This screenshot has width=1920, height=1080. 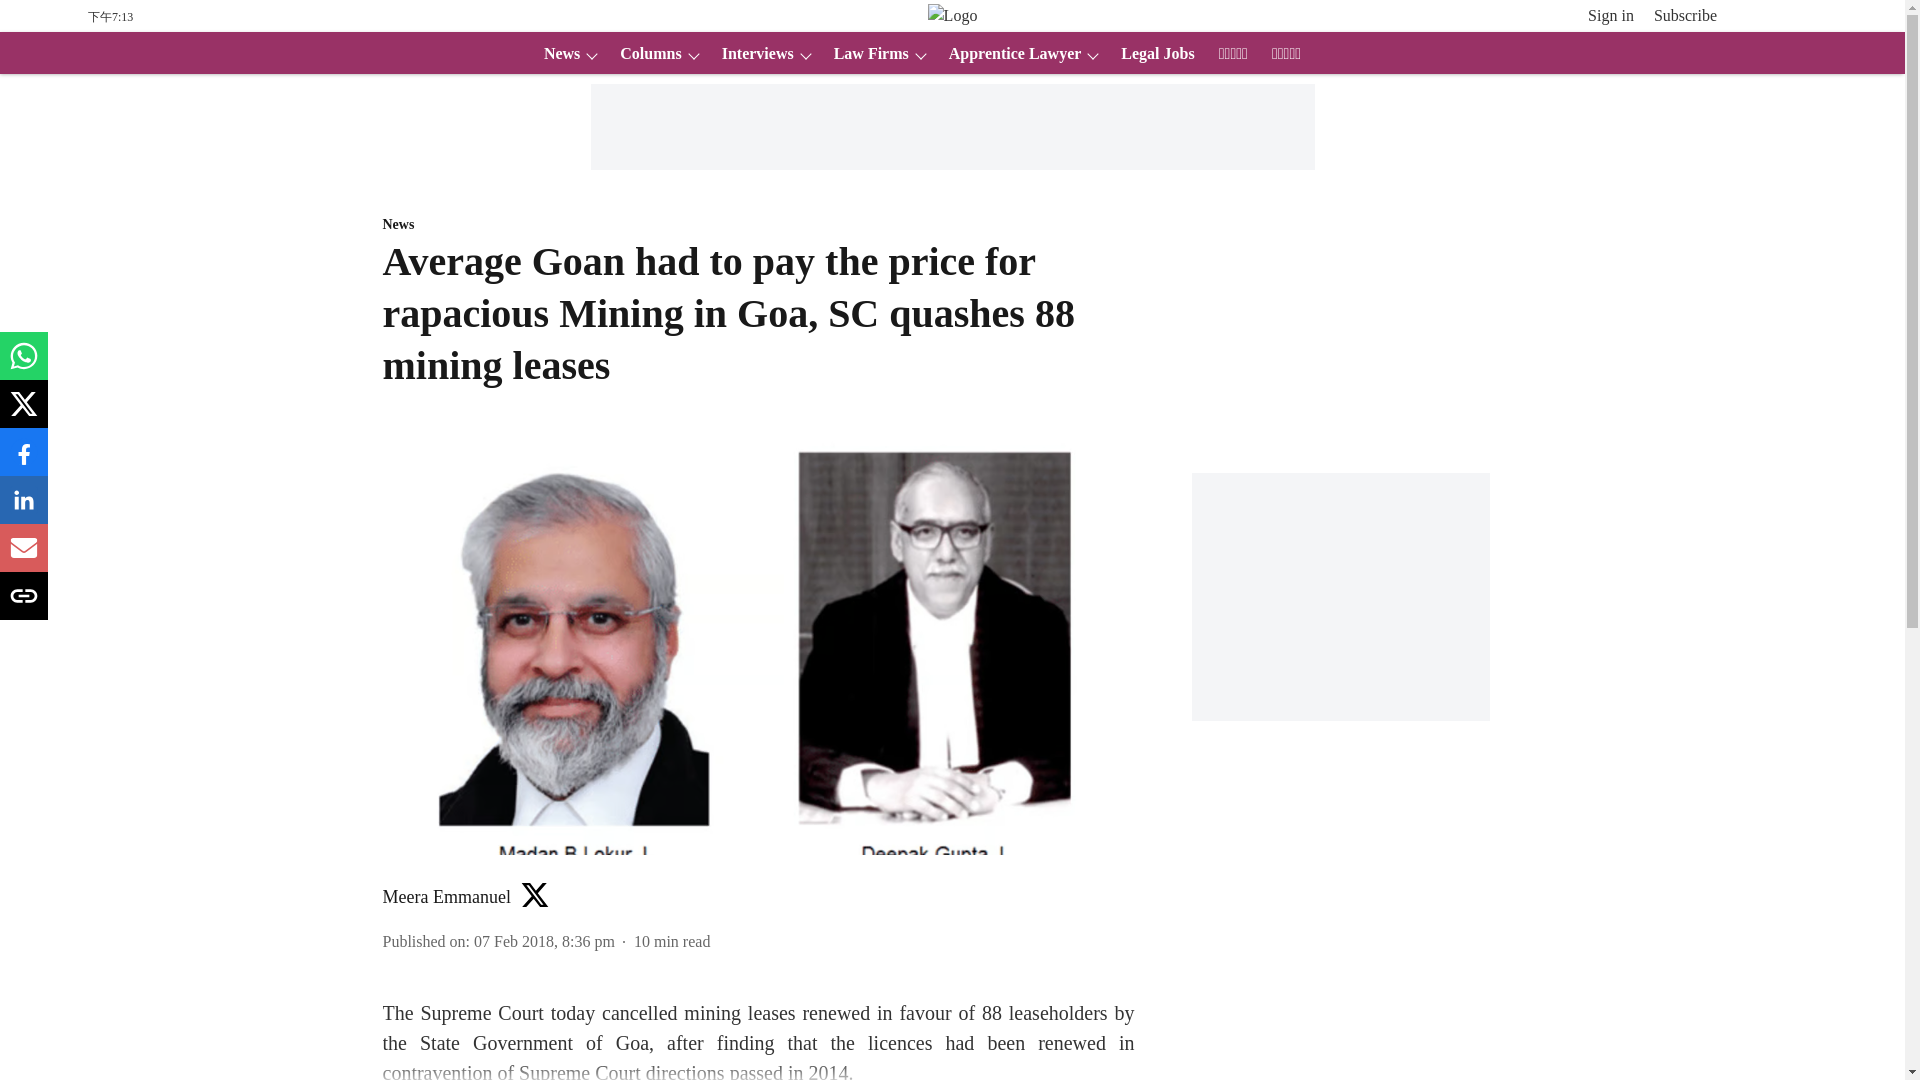 What do you see at coordinates (1152, 54) in the screenshot?
I see `Legal Jobs` at bounding box center [1152, 54].